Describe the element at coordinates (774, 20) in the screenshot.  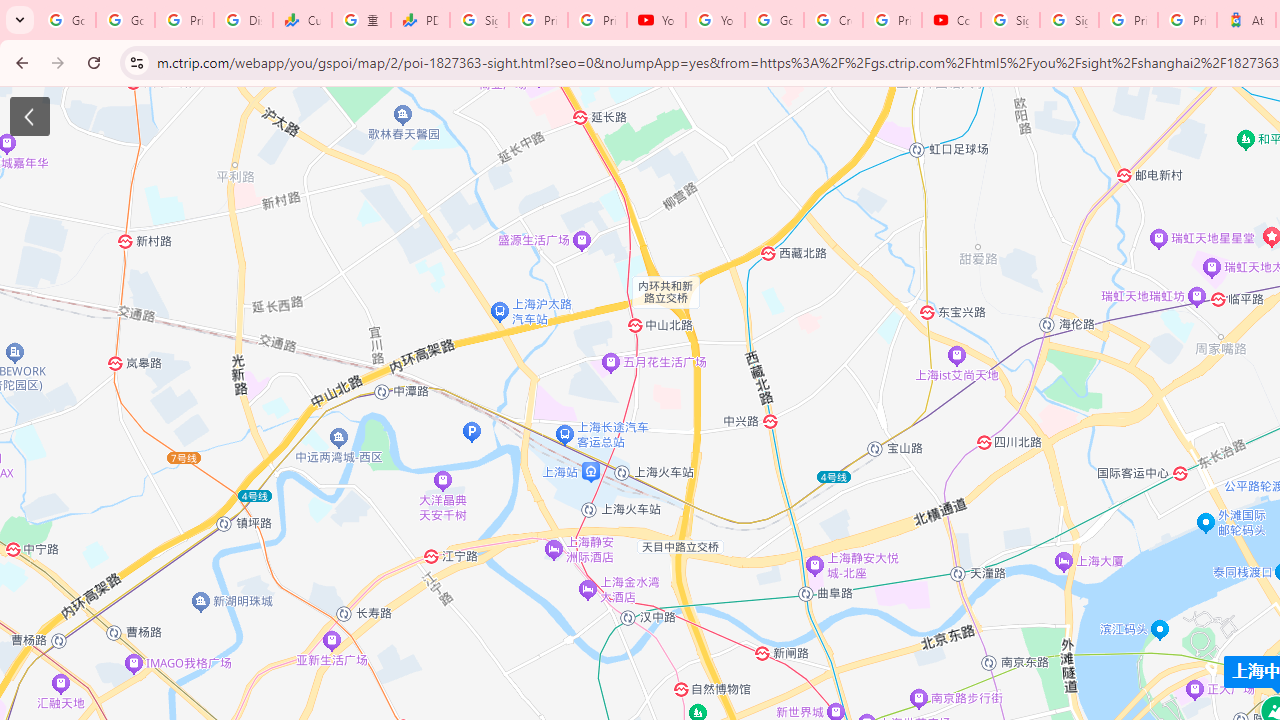
I see `Google Account Help` at that location.